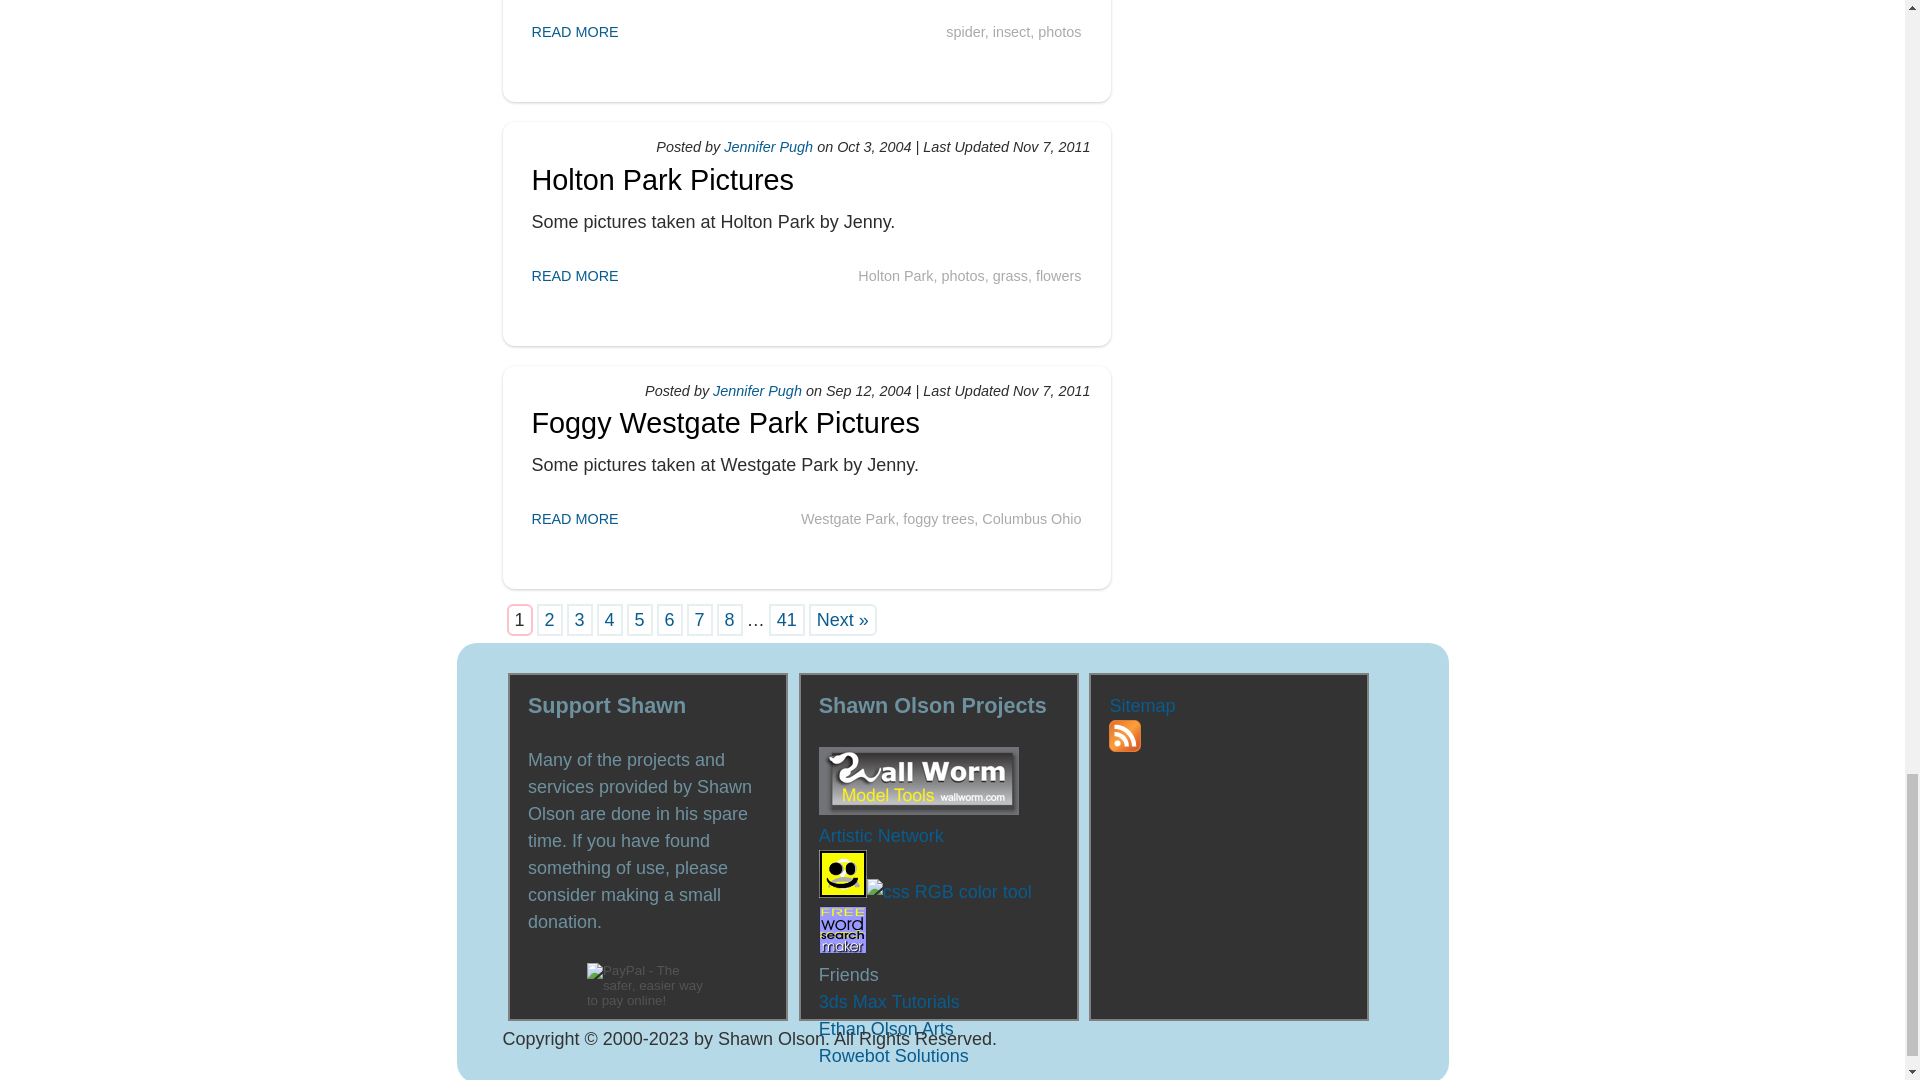  Describe the element at coordinates (662, 180) in the screenshot. I see `Holton Park Pictures` at that location.